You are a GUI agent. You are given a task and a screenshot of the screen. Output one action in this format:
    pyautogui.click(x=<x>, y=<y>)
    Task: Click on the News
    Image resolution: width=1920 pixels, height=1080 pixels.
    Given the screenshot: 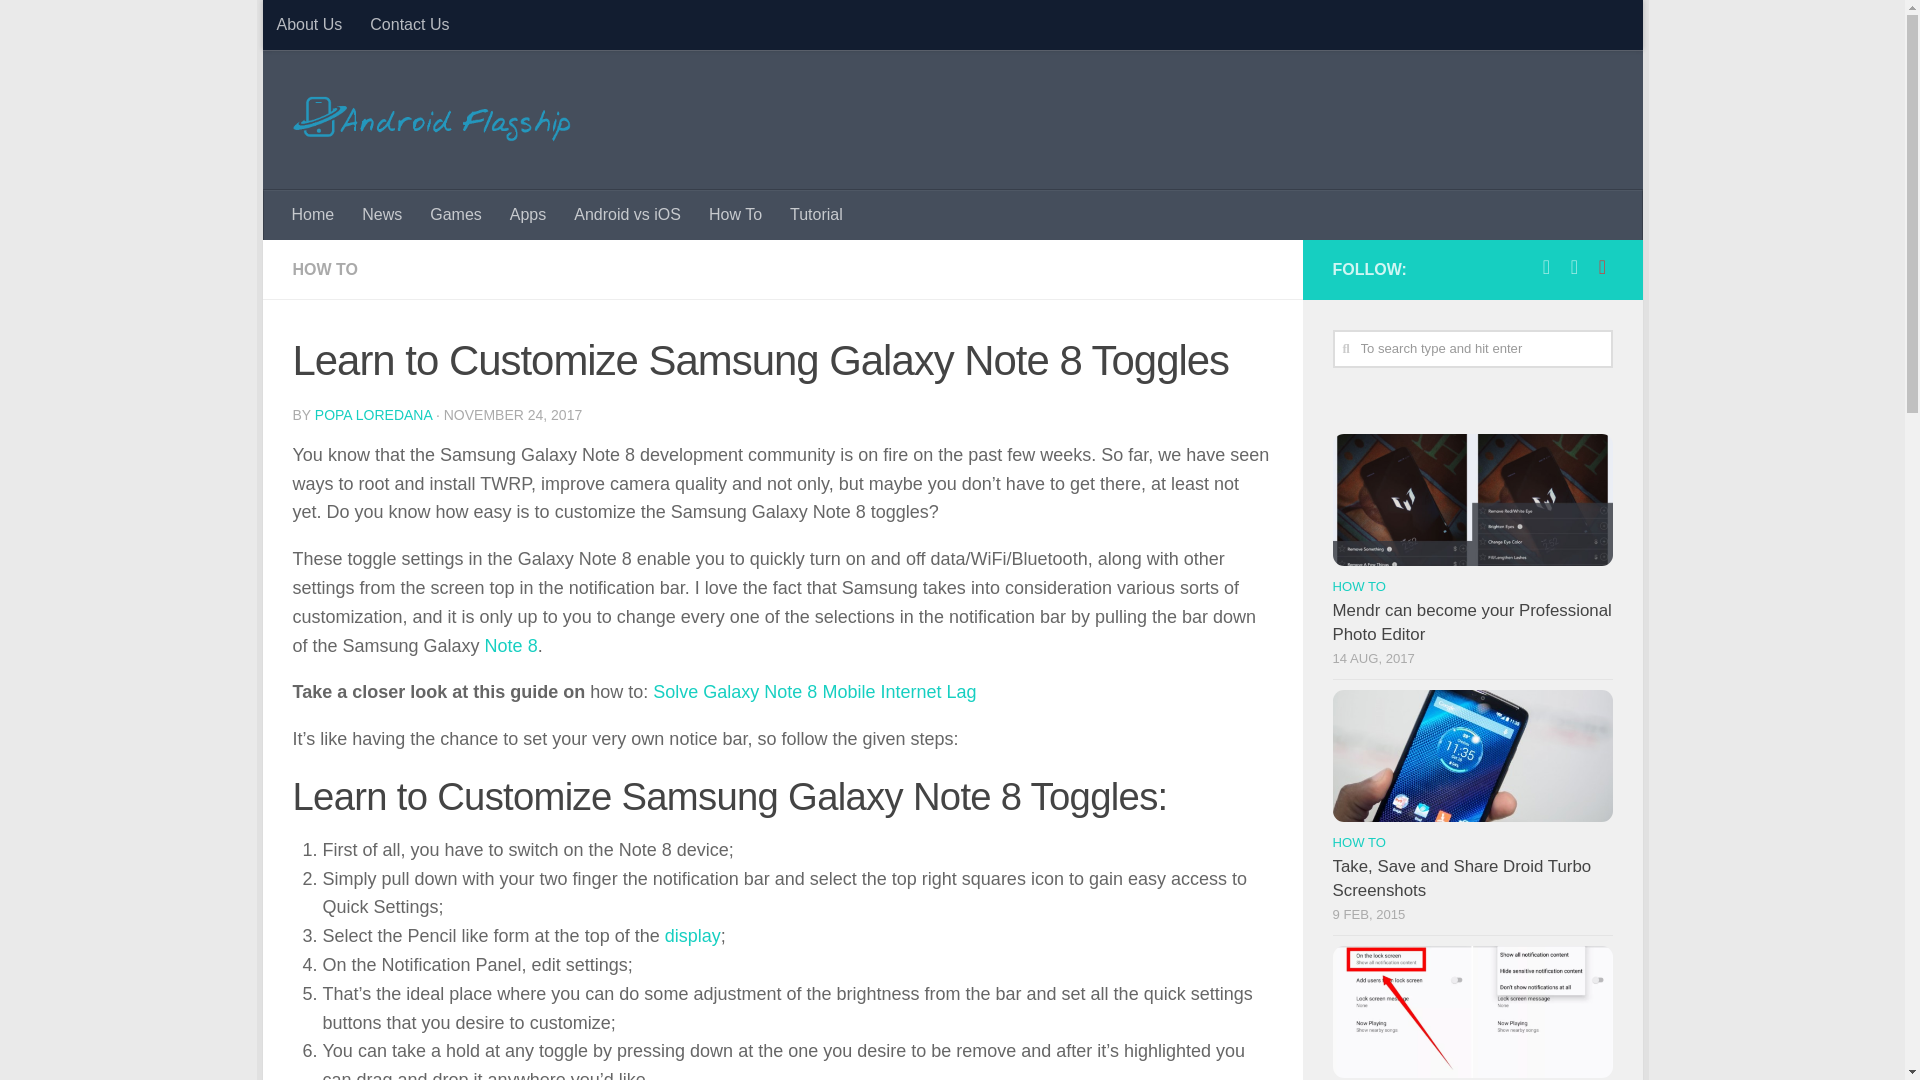 What is the action you would take?
    pyautogui.click(x=382, y=214)
    